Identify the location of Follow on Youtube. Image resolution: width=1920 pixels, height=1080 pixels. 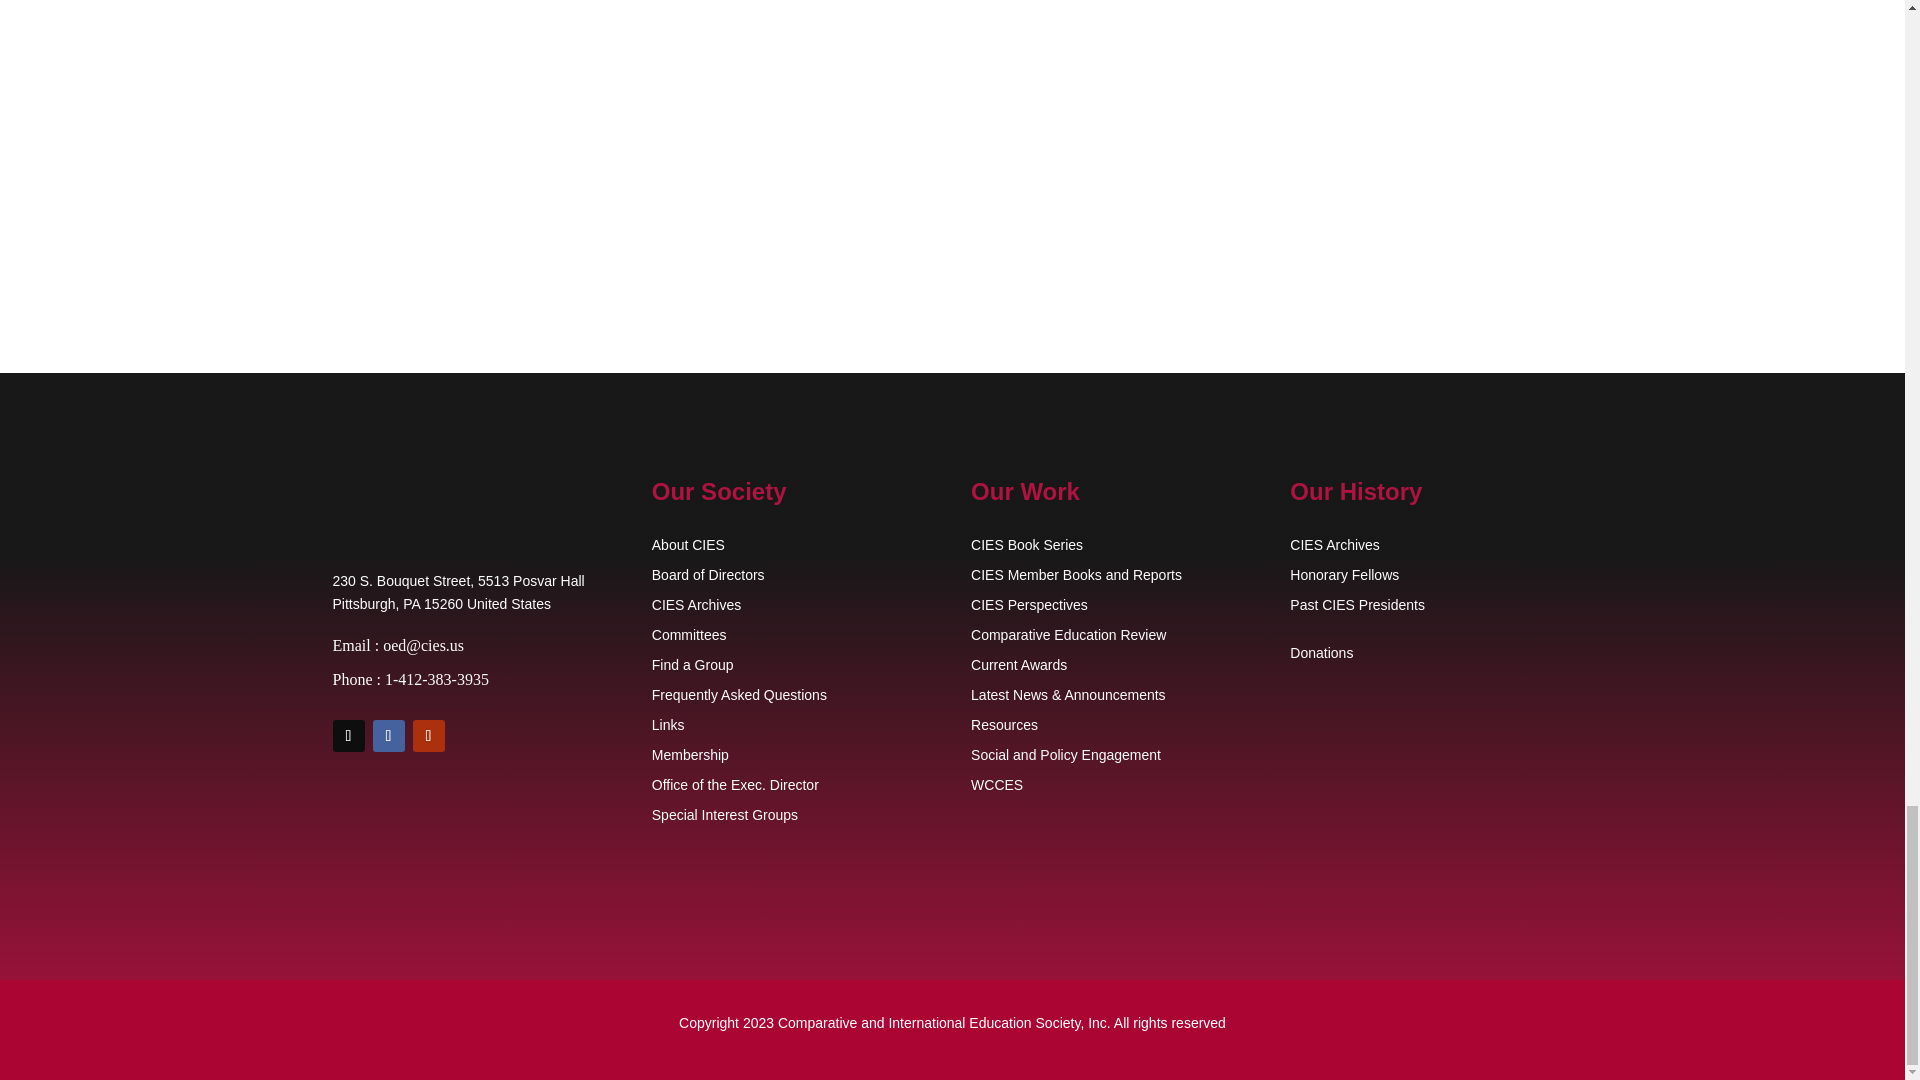
(428, 736).